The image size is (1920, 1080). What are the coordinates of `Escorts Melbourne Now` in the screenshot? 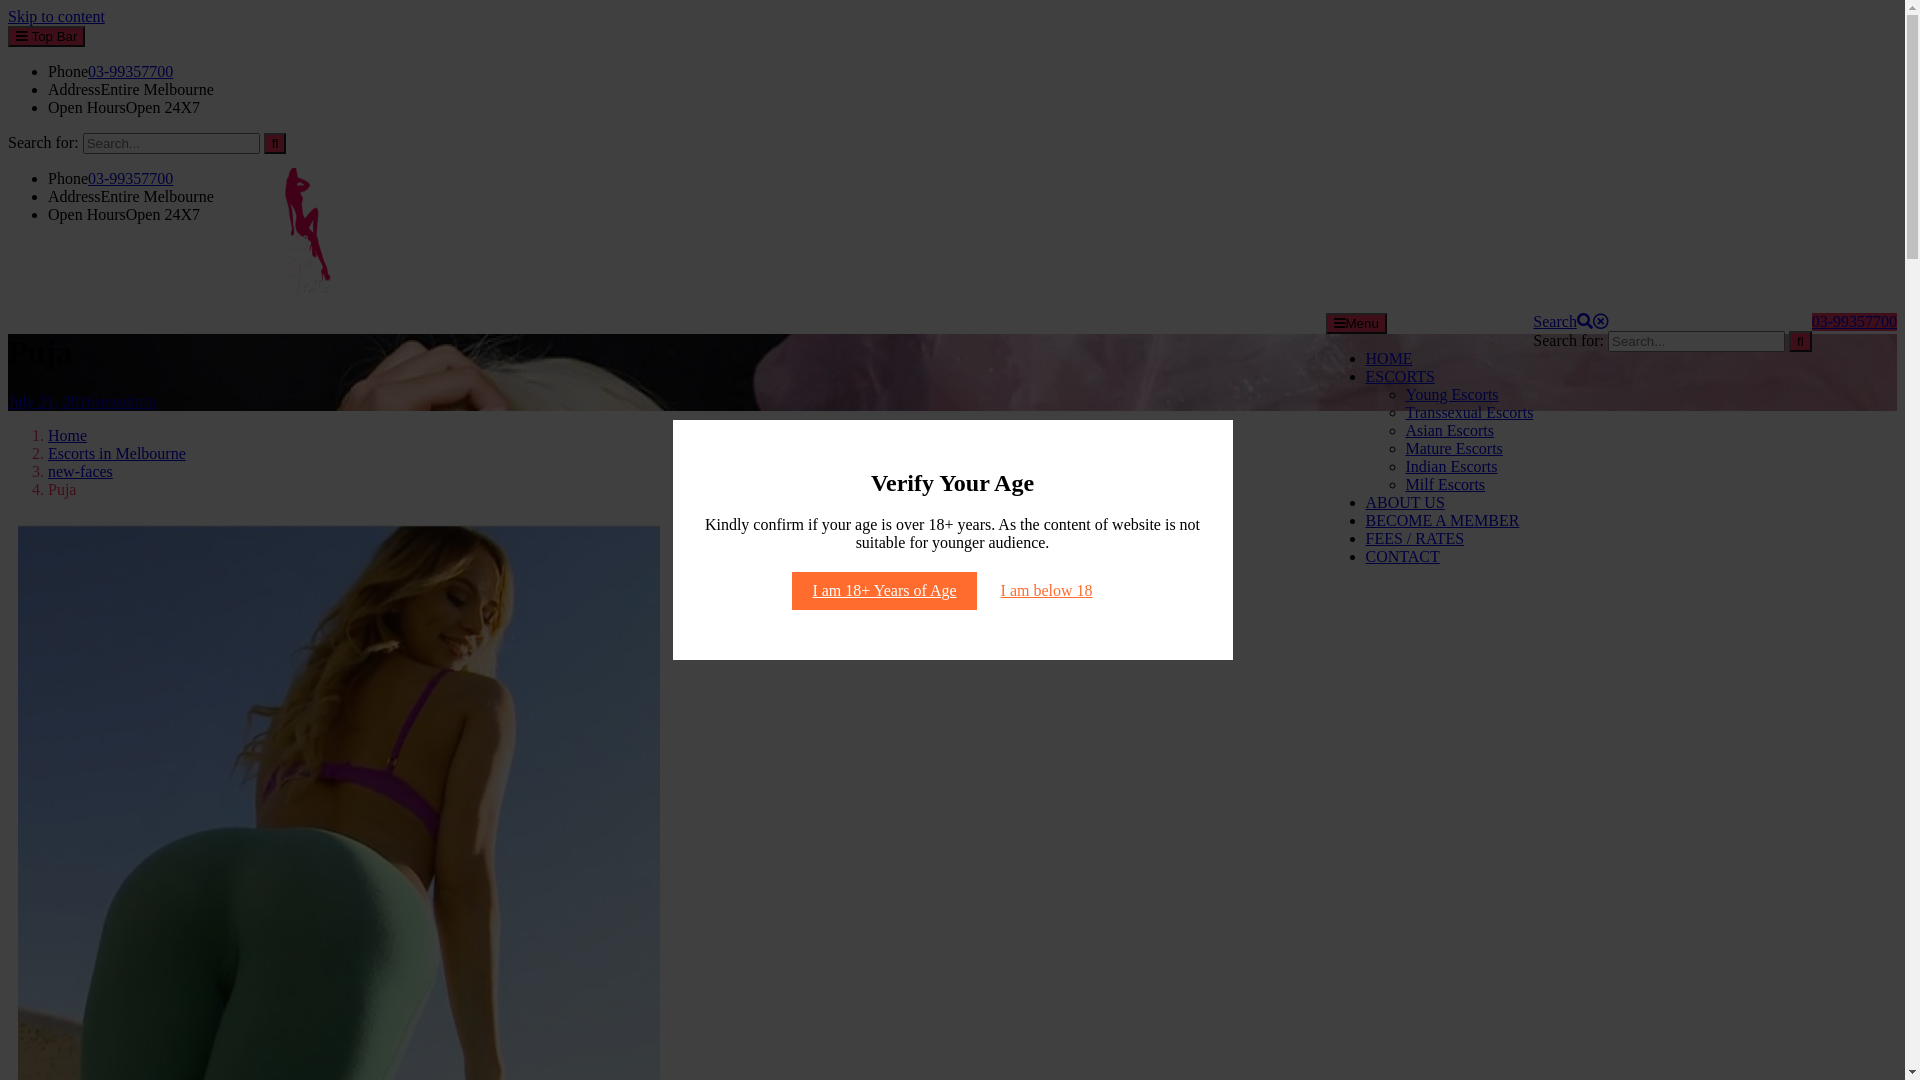 It's located at (86, 338).